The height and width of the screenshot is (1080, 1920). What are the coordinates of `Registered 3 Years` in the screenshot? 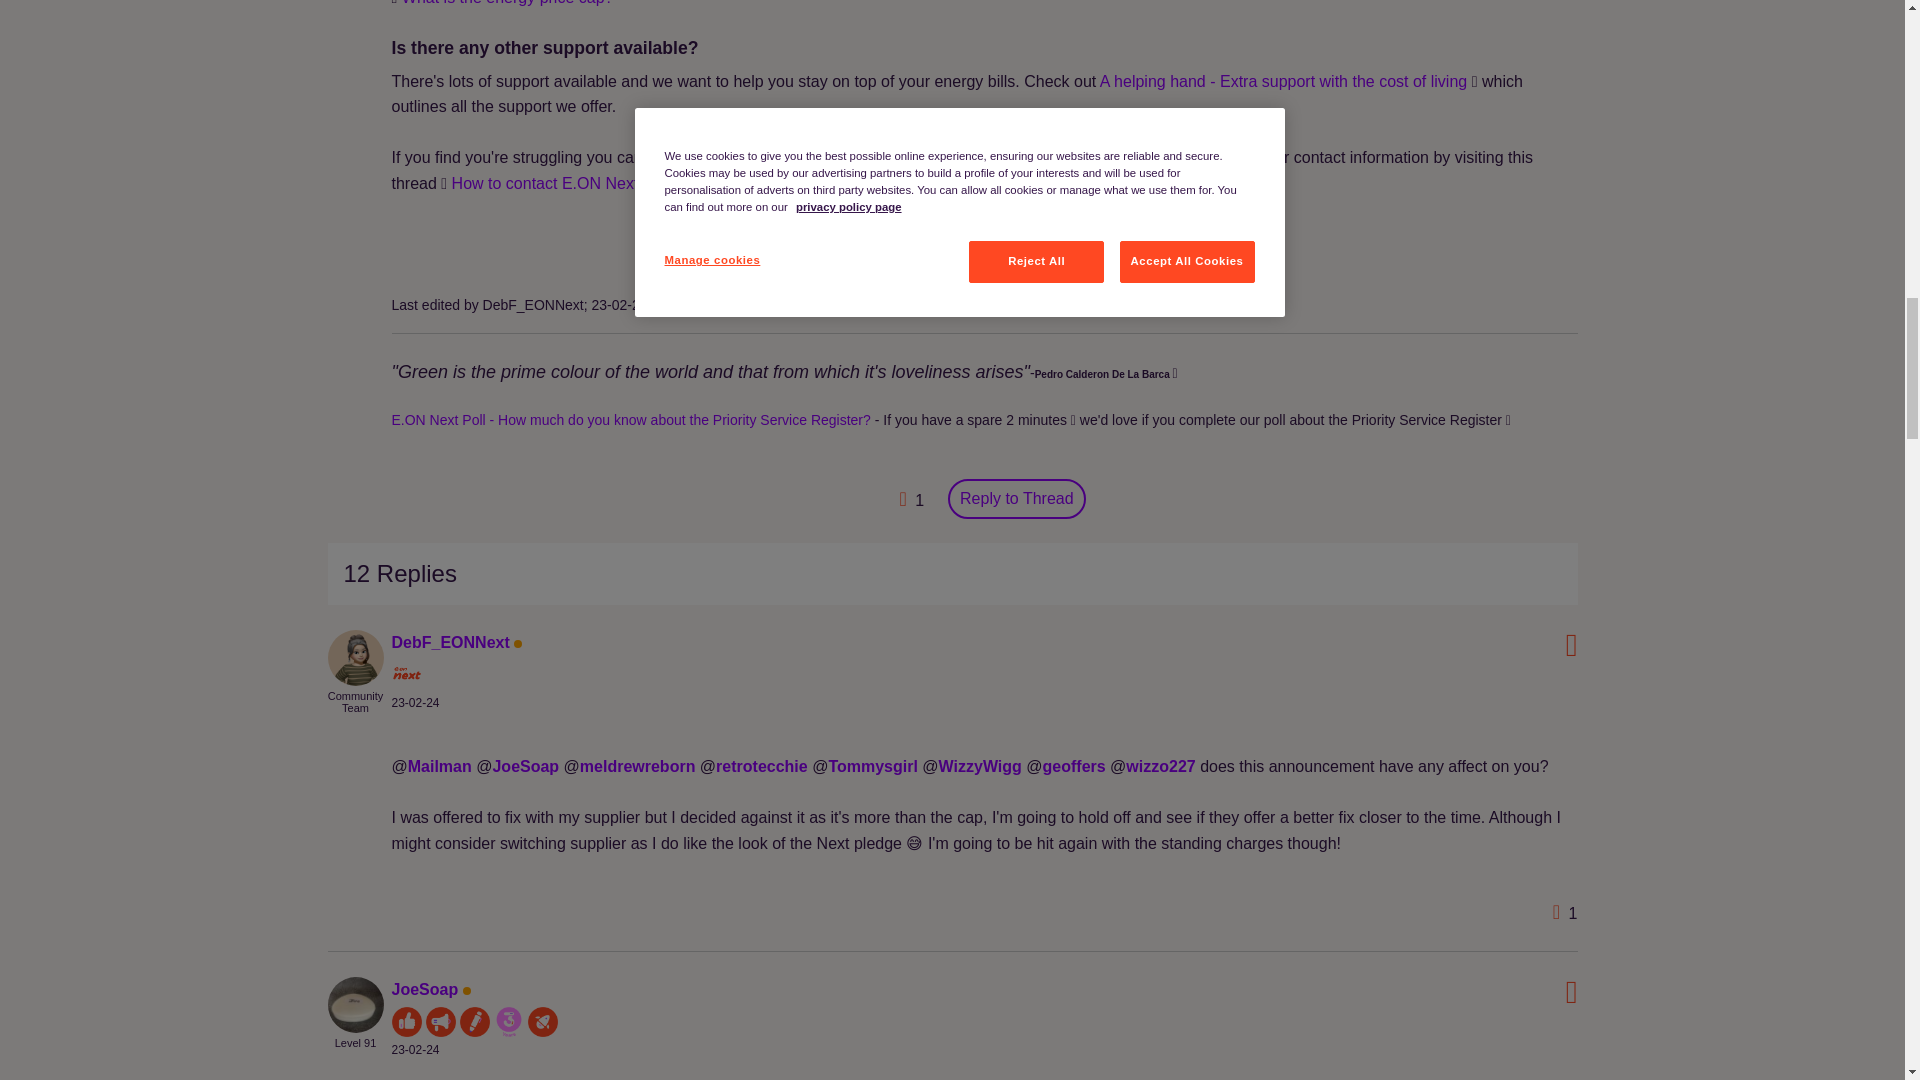 It's located at (508, 1021).